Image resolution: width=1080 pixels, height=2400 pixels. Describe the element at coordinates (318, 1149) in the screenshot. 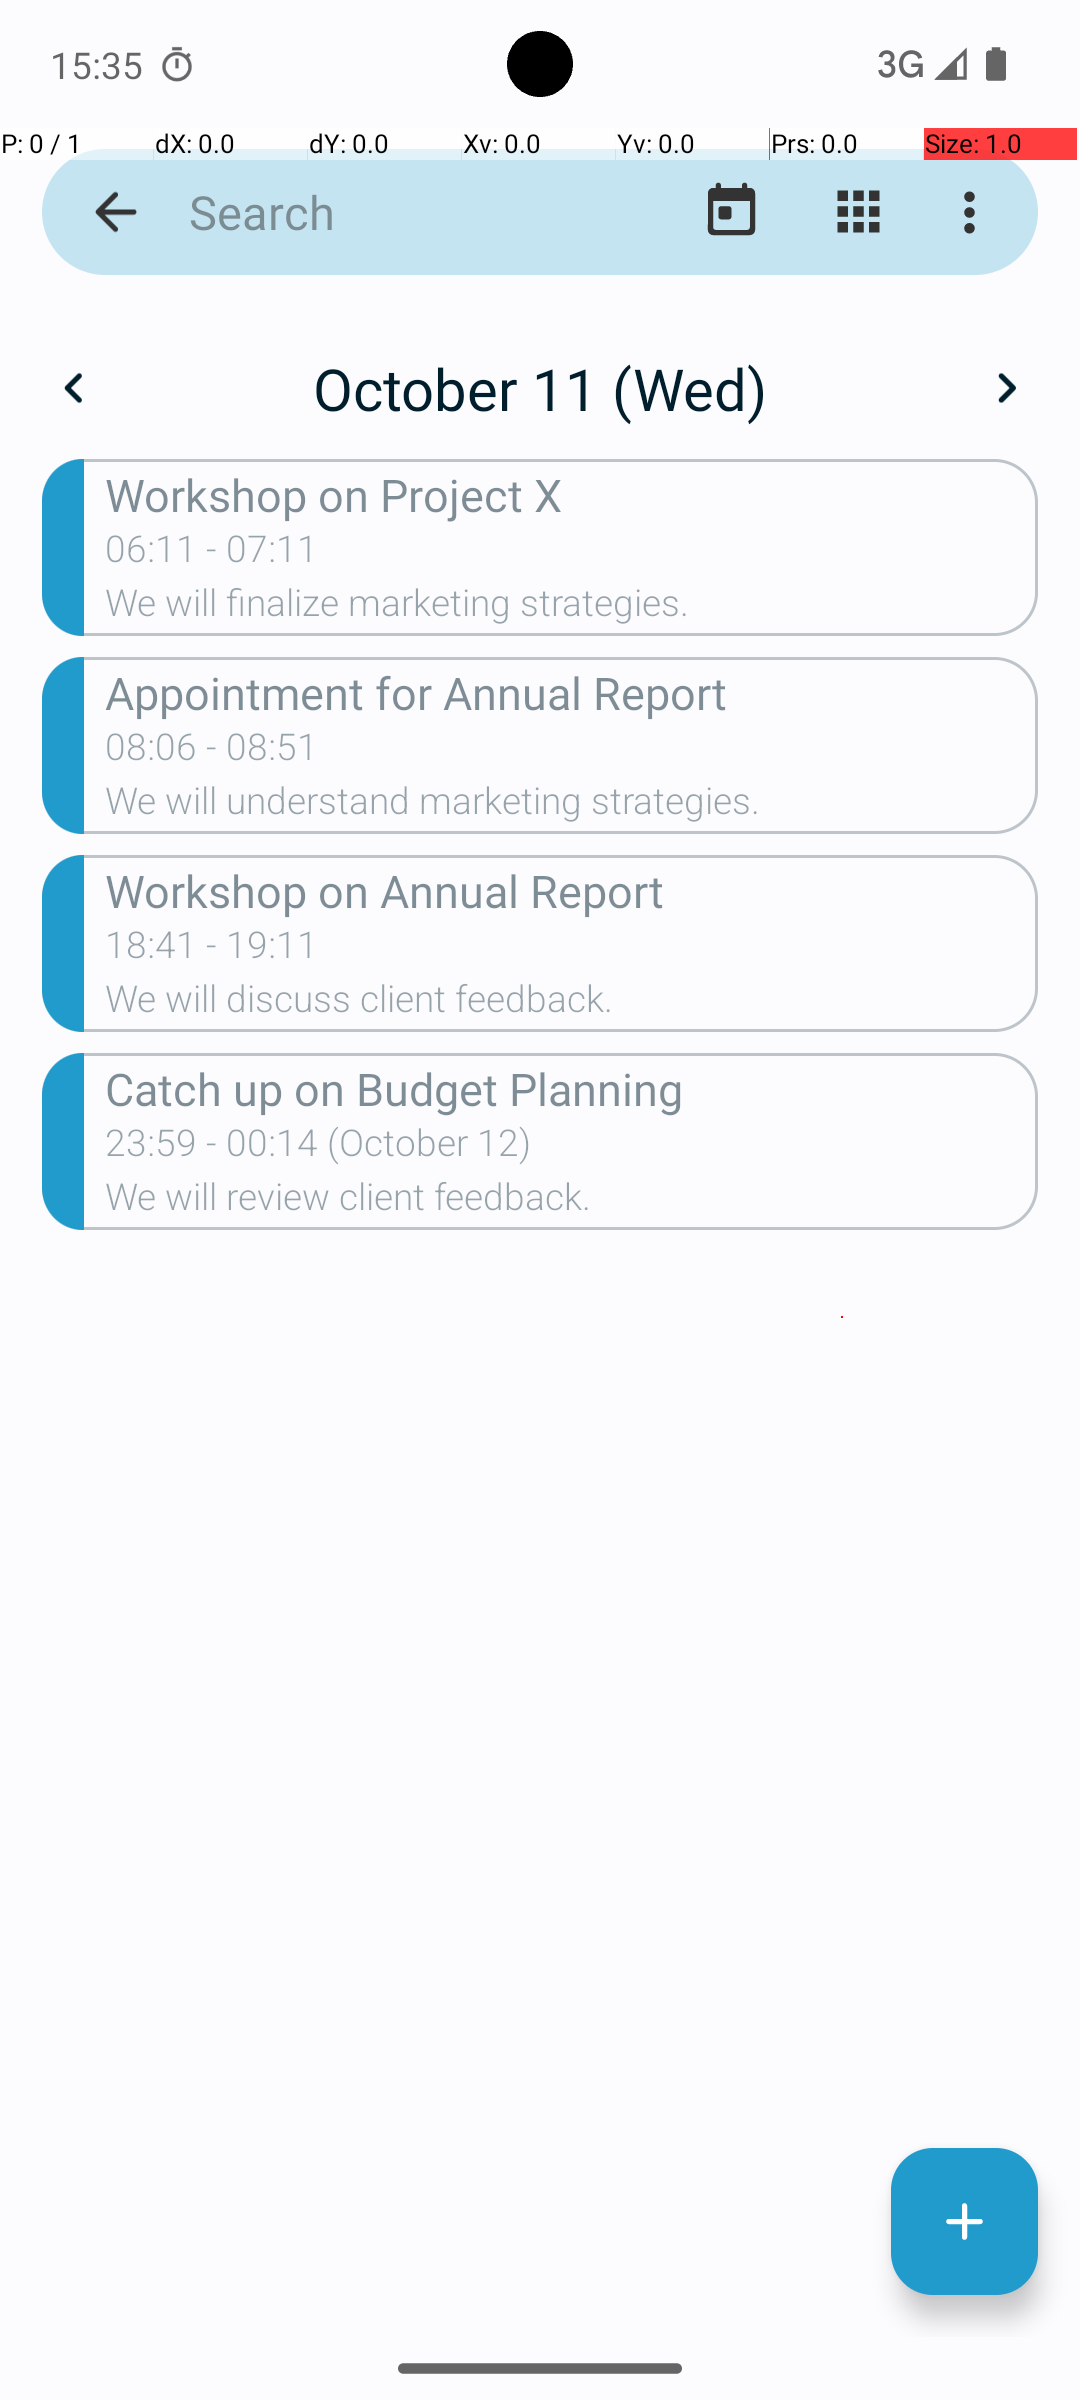

I see `23:59 - 00:14 (October 12)` at that location.